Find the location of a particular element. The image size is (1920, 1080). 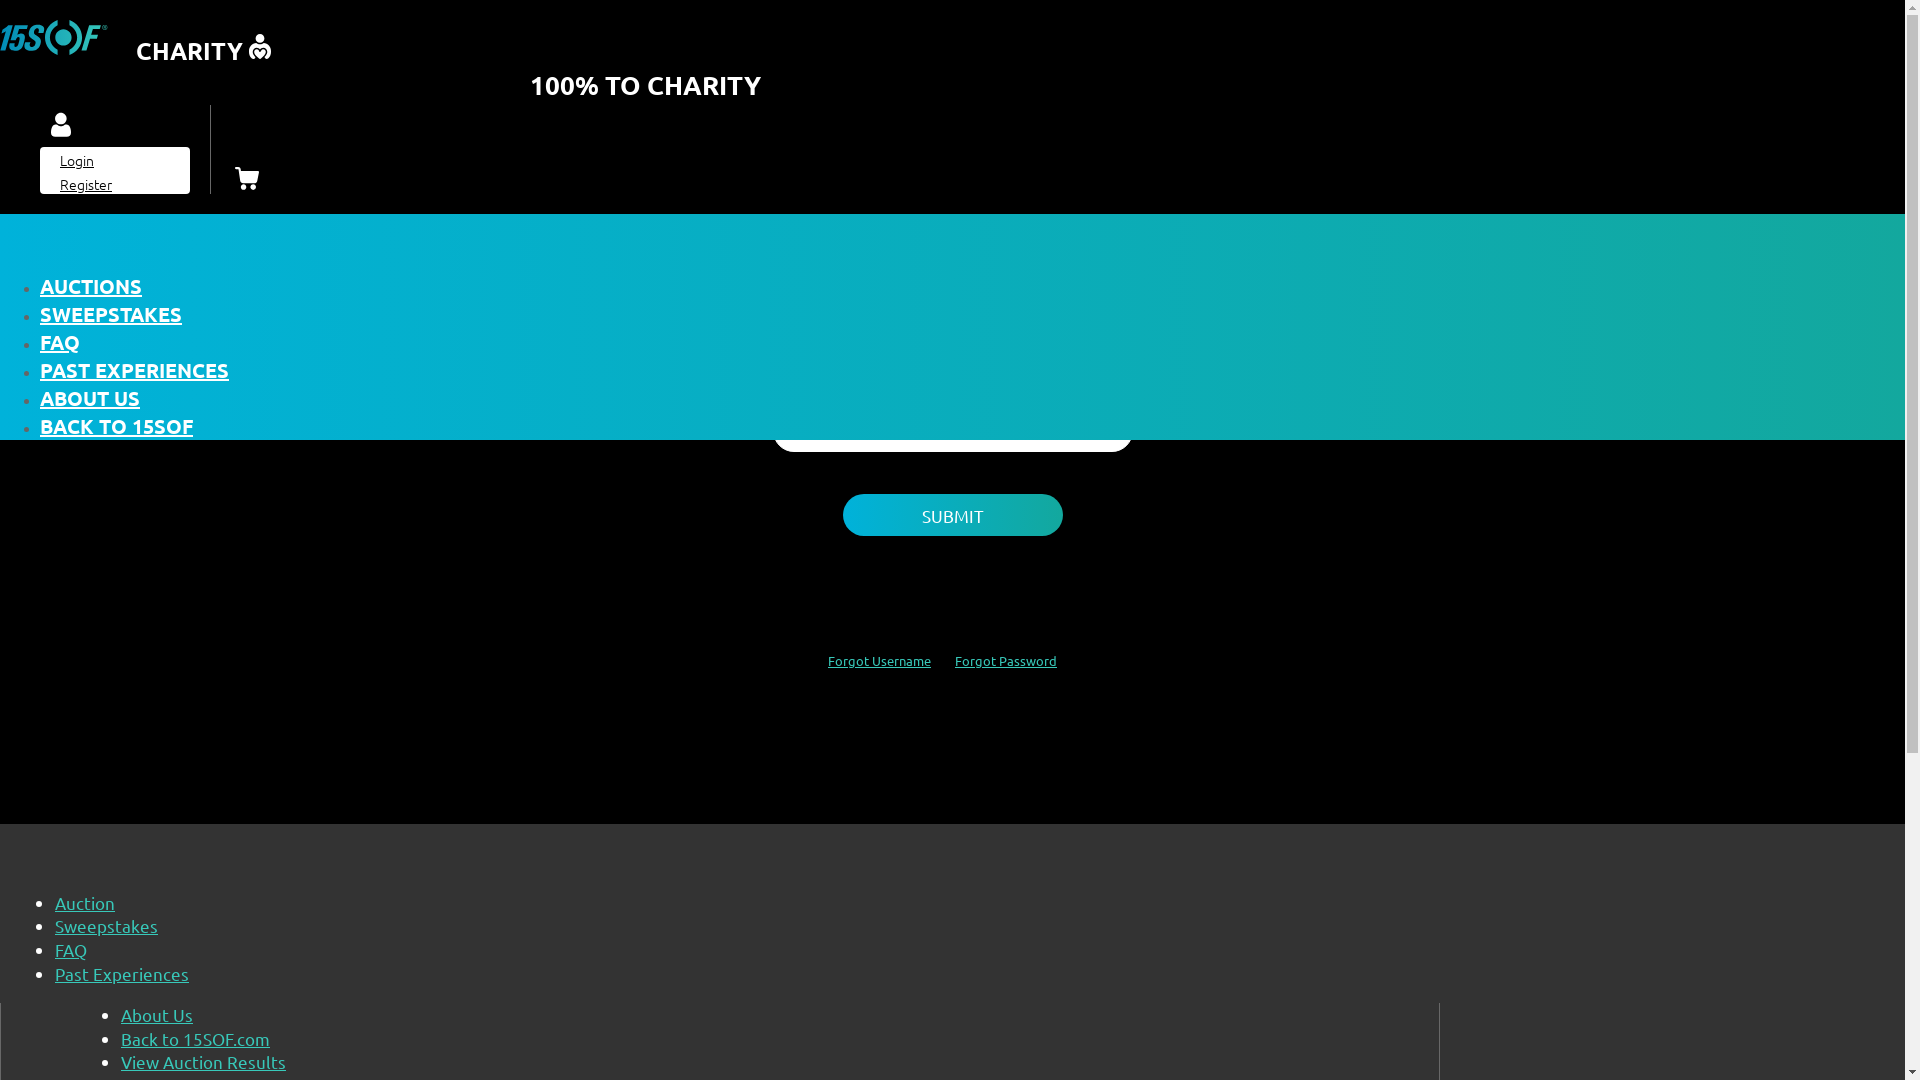

Past Experiences is located at coordinates (122, 974).